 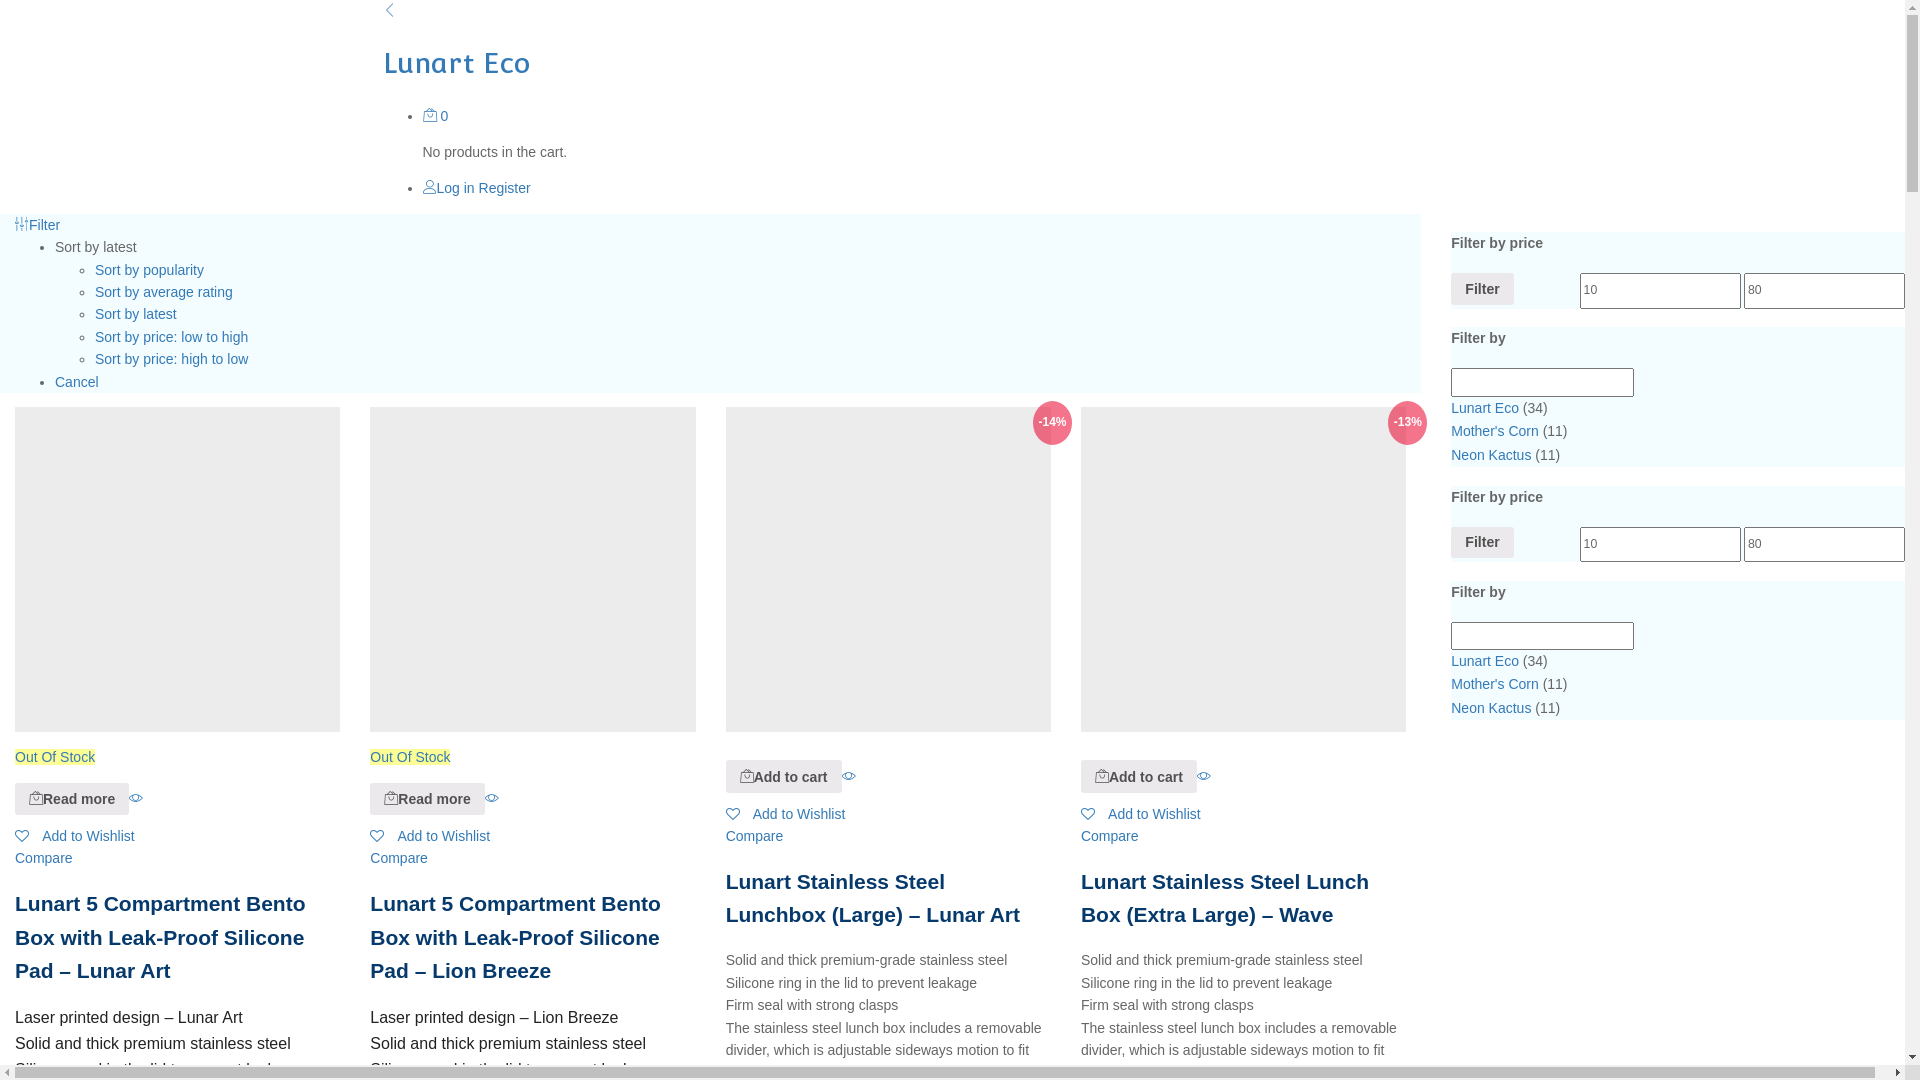 I want to click on Quick View, so click(x=136, y=798).